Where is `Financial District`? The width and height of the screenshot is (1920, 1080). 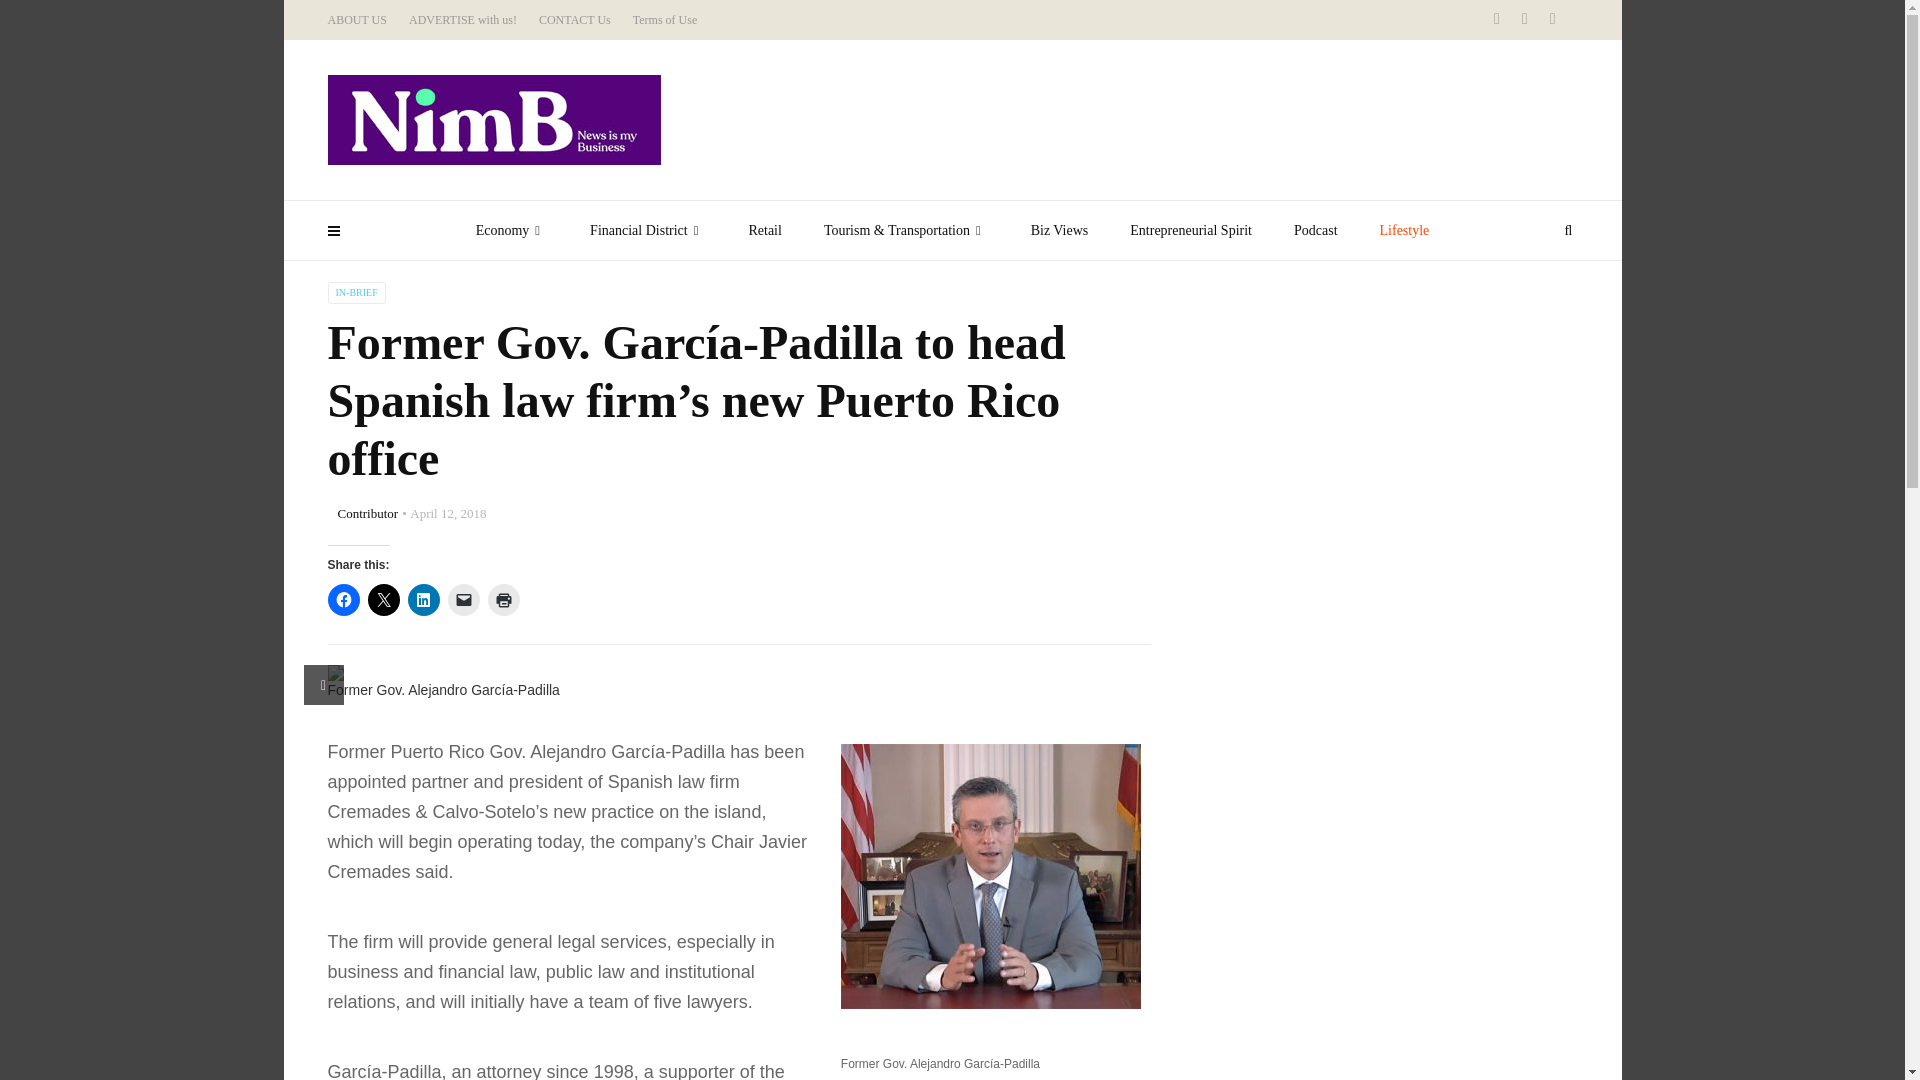
Financial District is located at coordinates (648, 230).